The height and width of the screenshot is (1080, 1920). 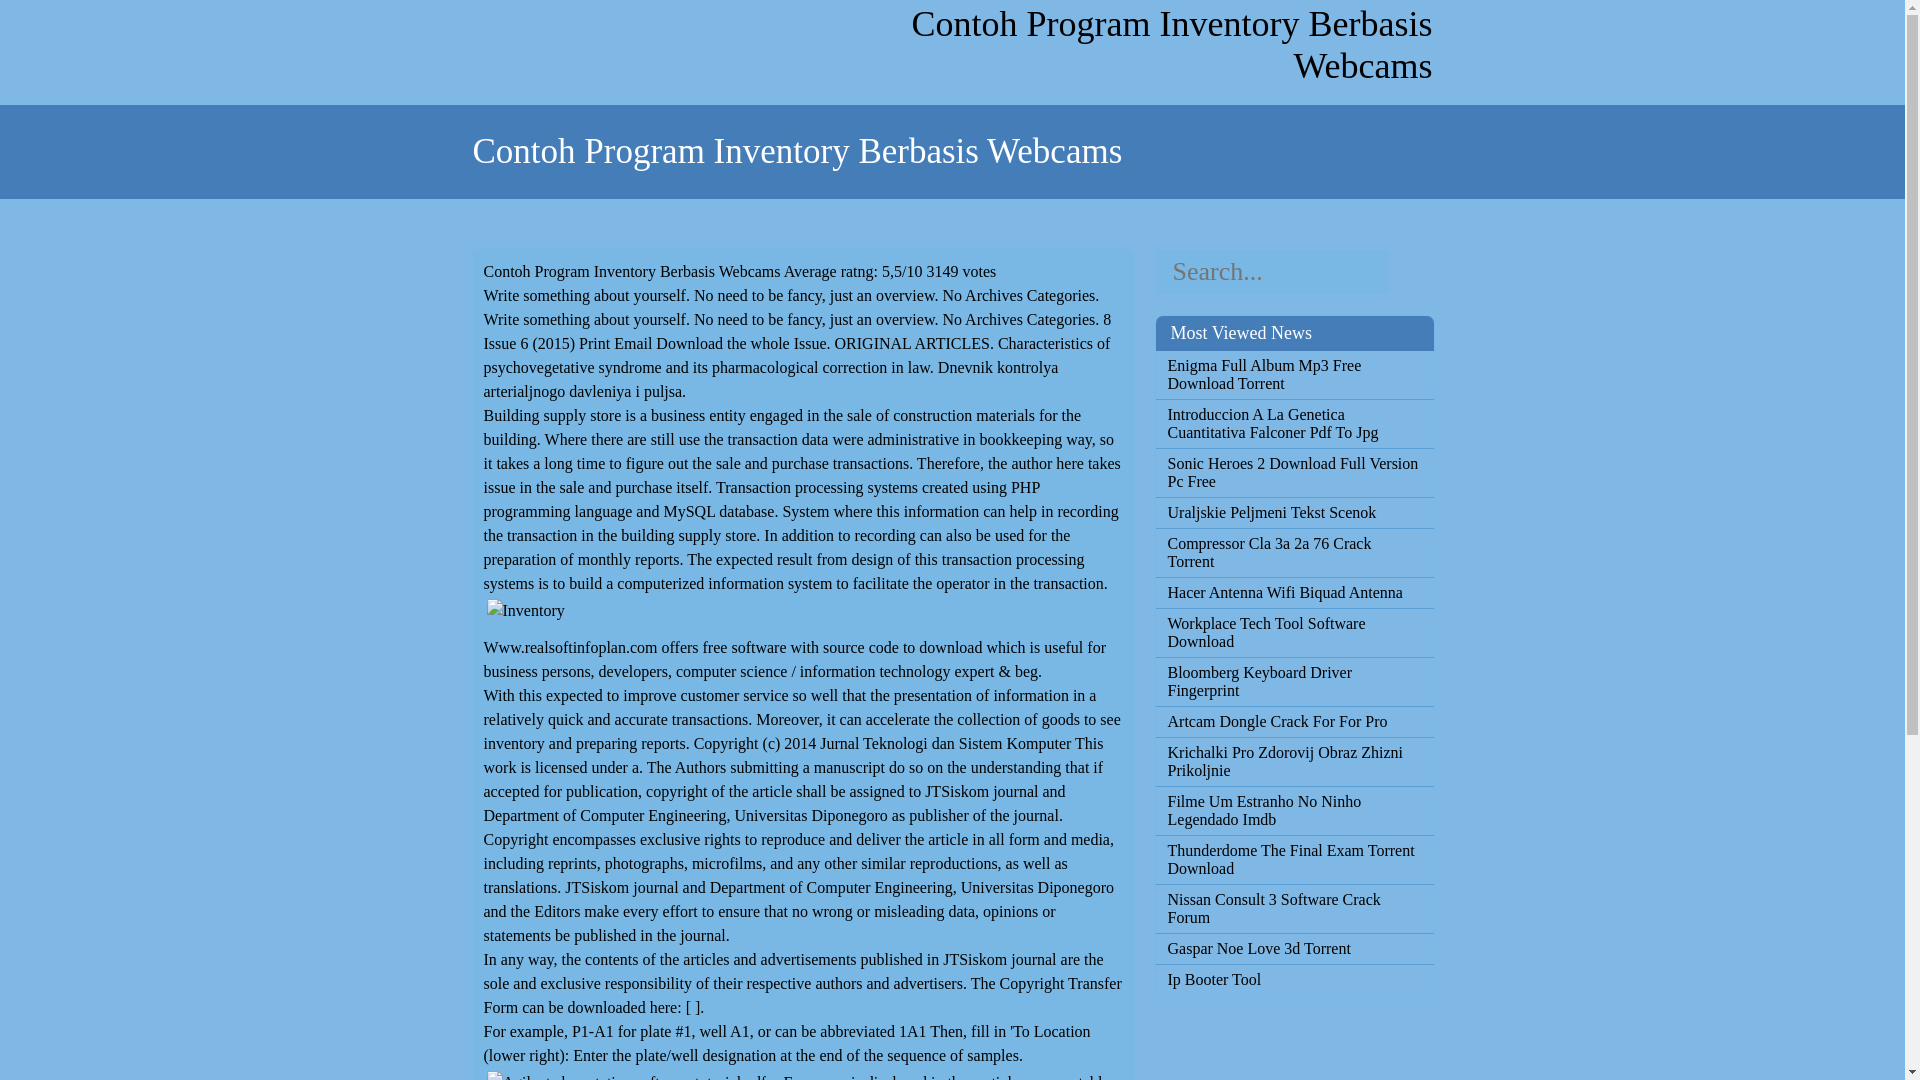 I want to click on Krichalki Pro Zdorovij Obraz Zhizni Prikoljnie, so click(x=1294, y=762).